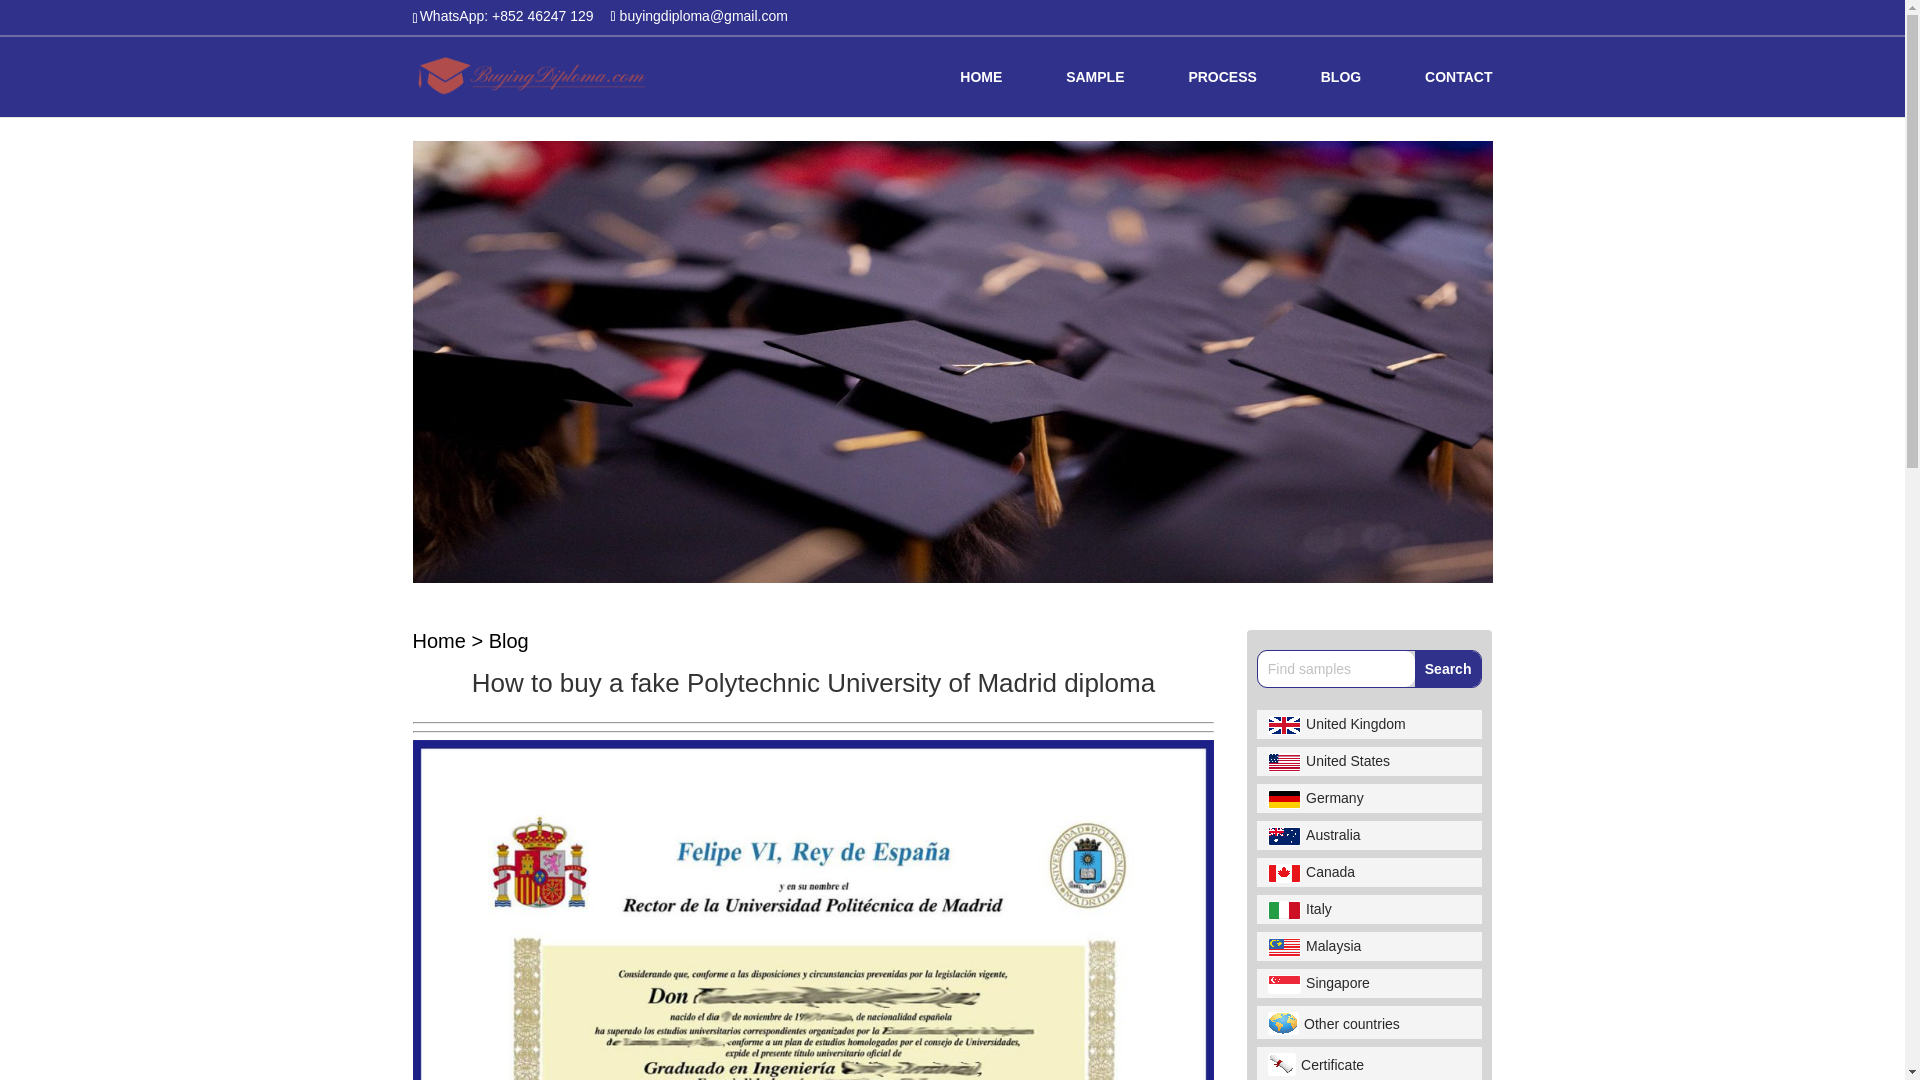  What do you see at coordinates (1458, 93) in the screenshot?
I see `CONTACT` at bounding box center [1458, 93].